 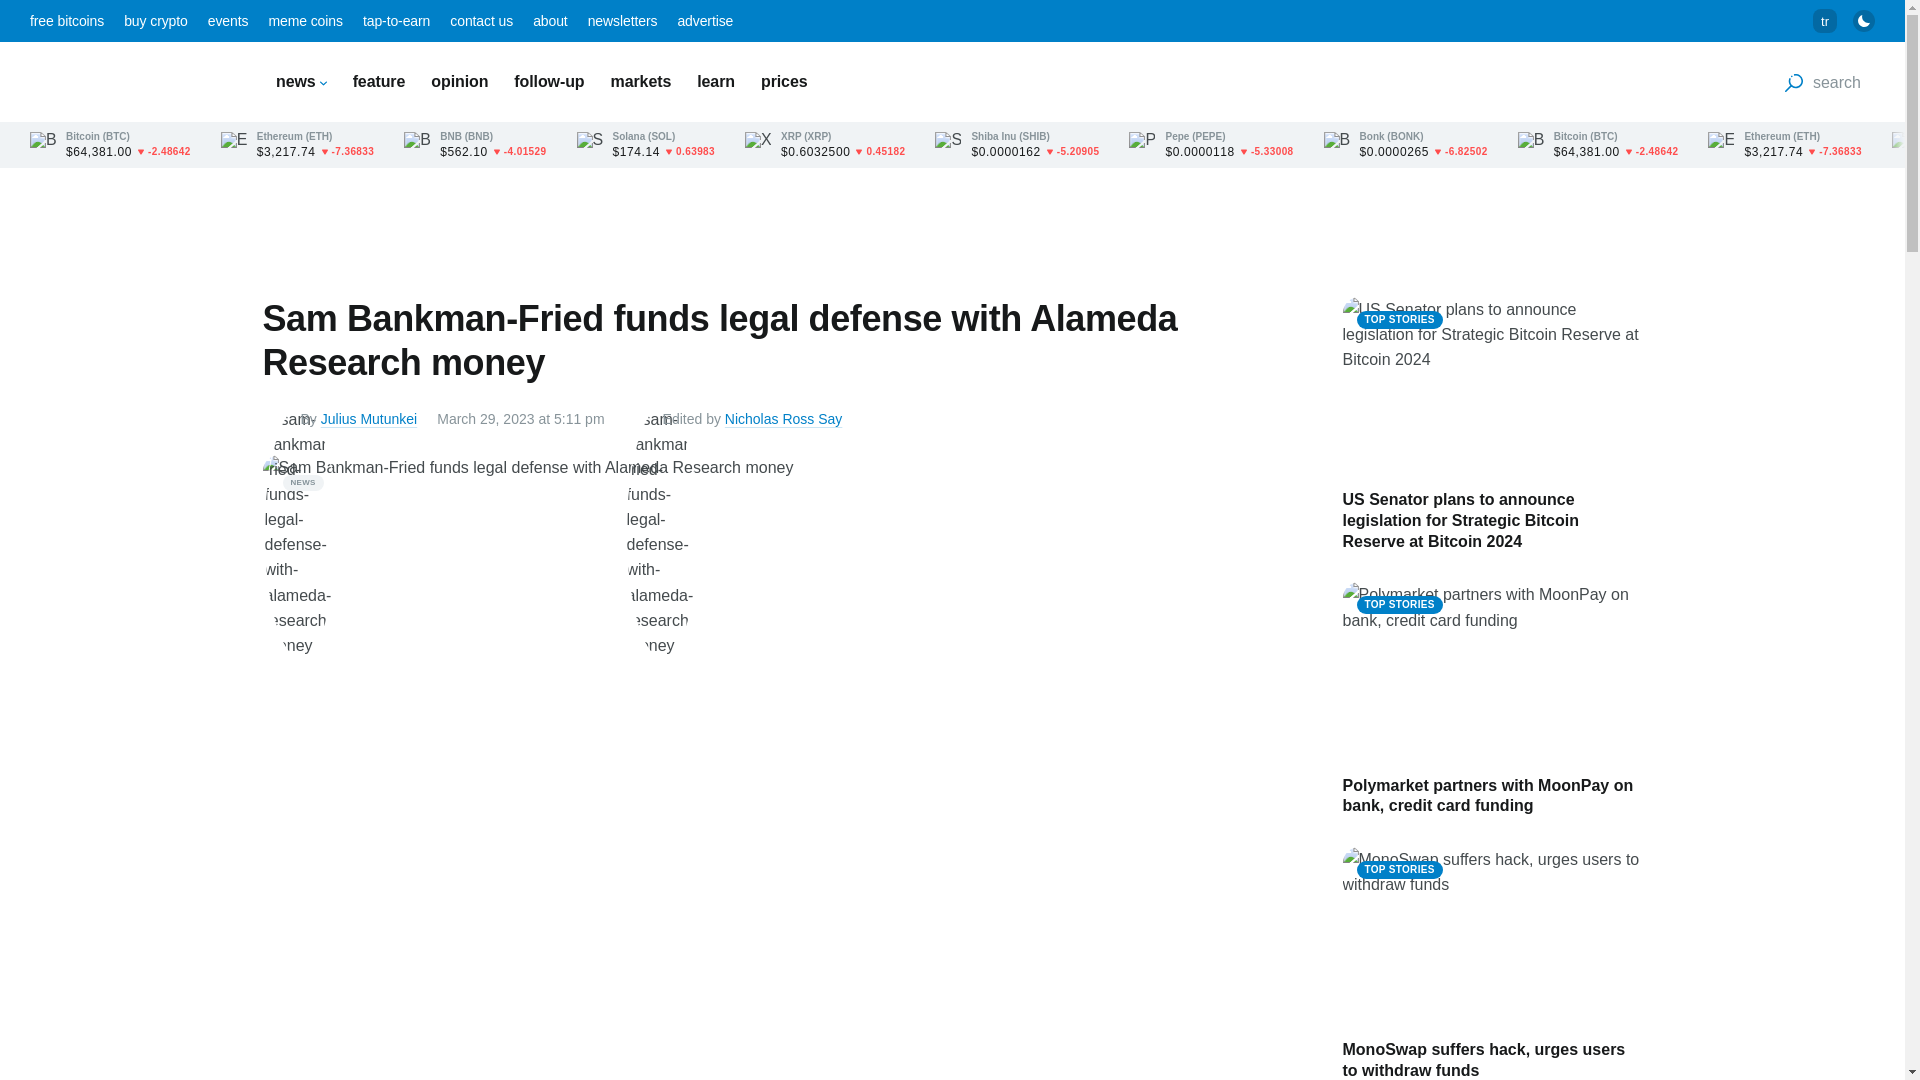 What do you see at coordinates (379, 81) in the screenshot?
I see `feature` at bounding box center [379, 81].